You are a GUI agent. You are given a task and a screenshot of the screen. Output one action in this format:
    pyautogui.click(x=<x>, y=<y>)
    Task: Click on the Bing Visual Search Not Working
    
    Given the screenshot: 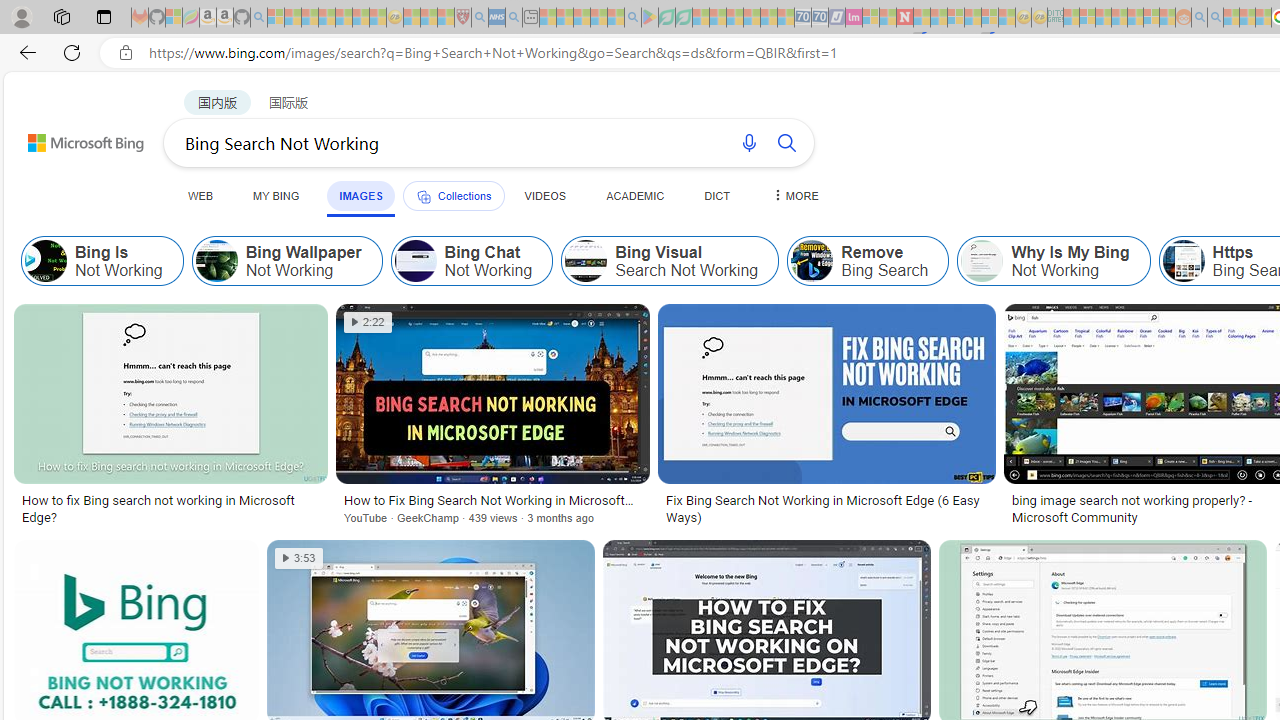 What is the action you would take?
    pyautogui.click(x=670, y=260)
    